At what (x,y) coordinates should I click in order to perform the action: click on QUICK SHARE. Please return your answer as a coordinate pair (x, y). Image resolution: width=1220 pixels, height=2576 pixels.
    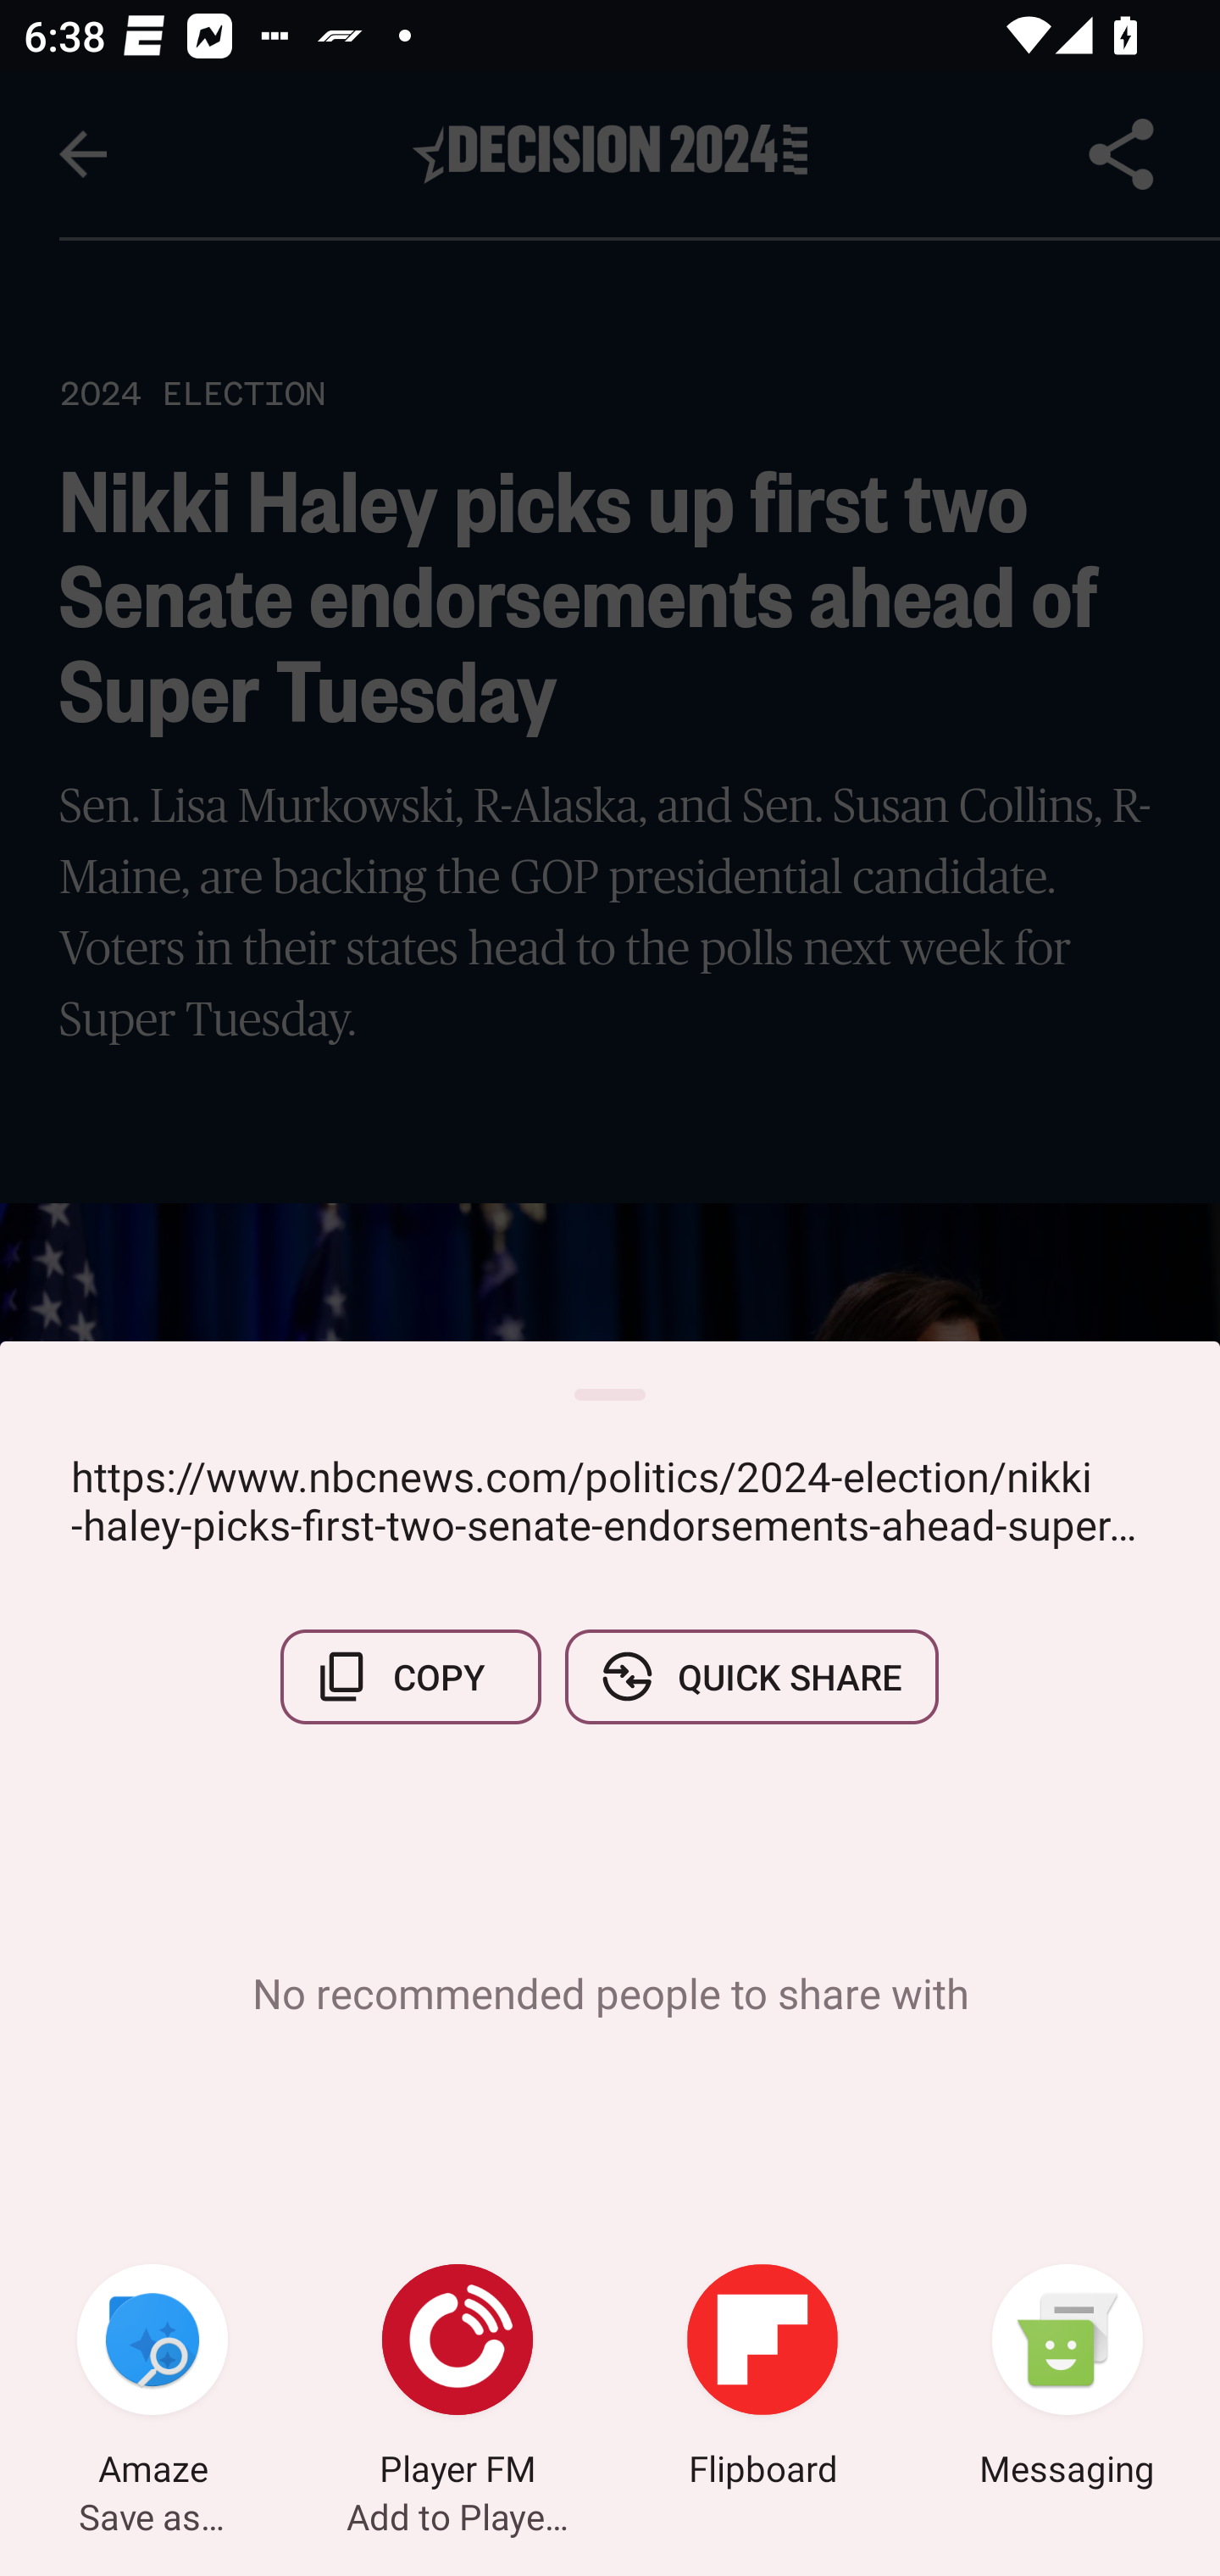
    Looking at the image, I should click on (751, 1676).